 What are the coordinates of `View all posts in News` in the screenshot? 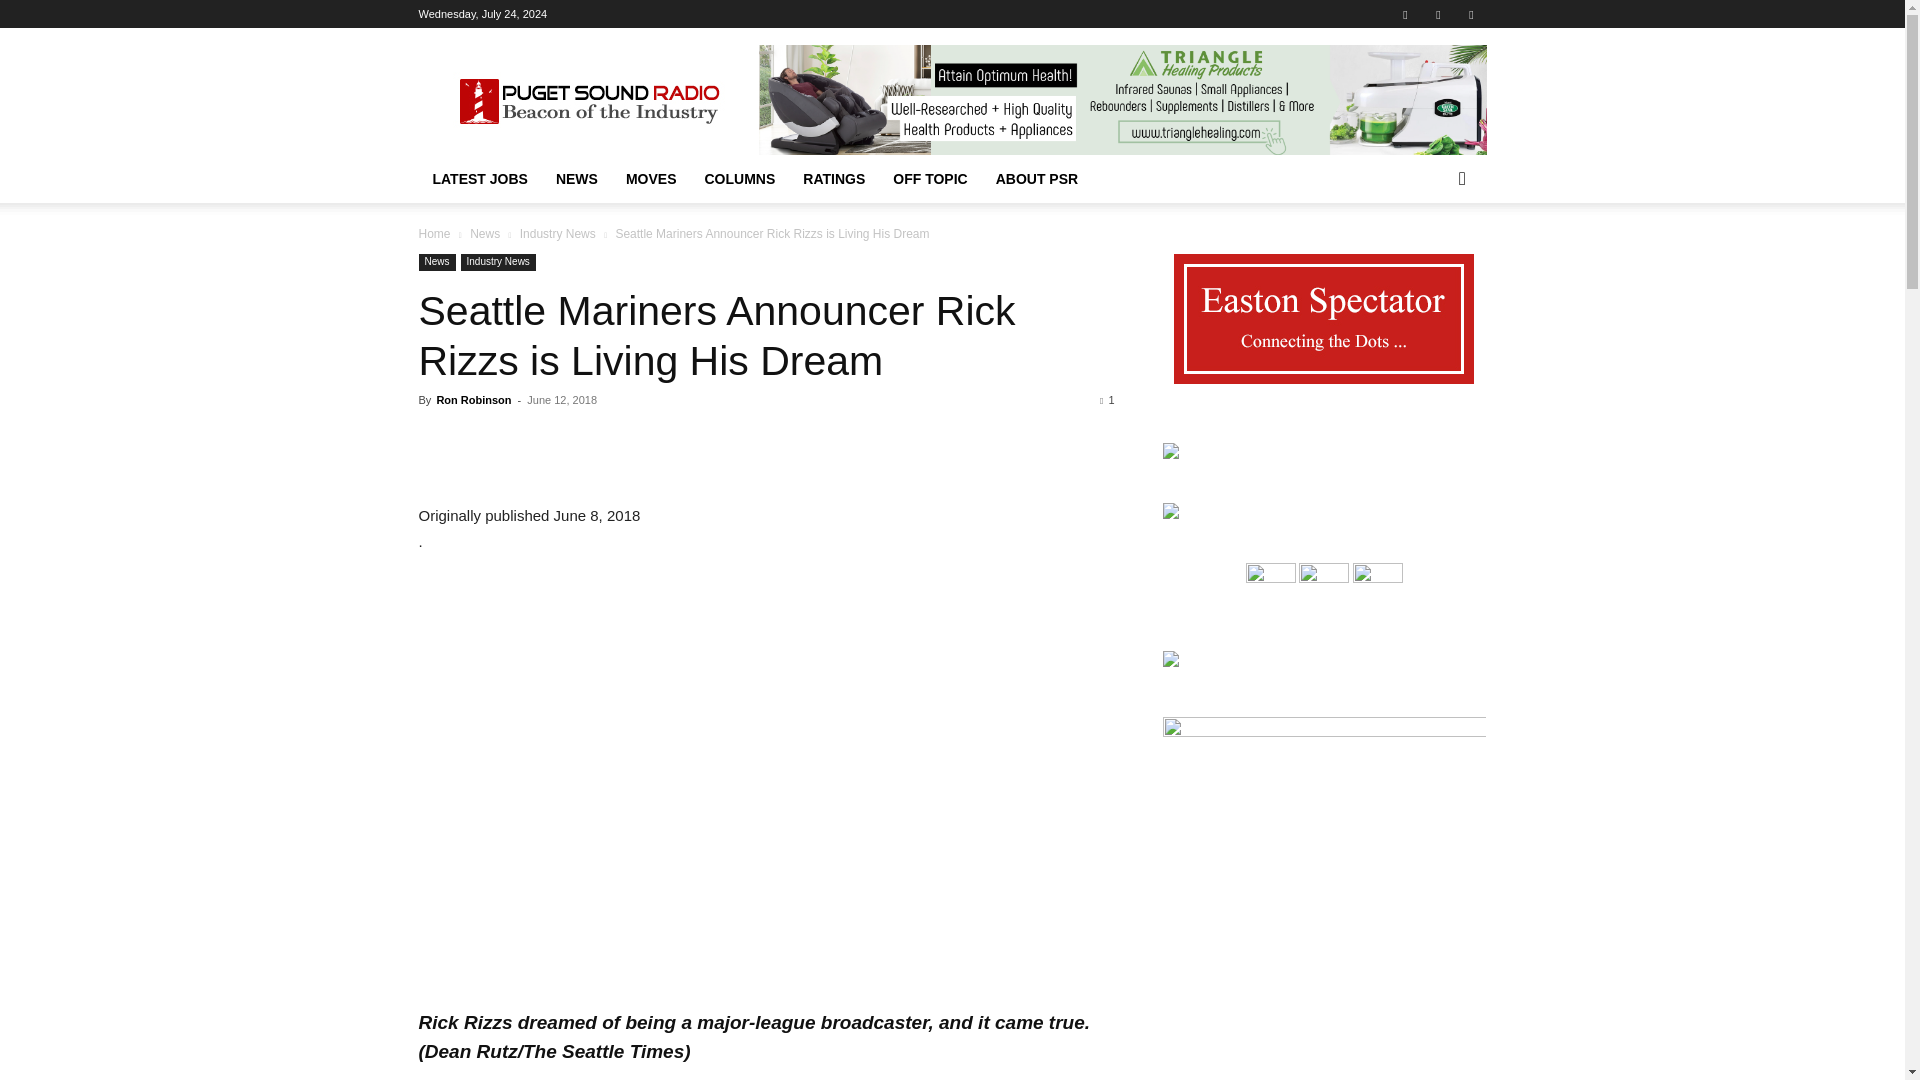 It's located at (484, 233).